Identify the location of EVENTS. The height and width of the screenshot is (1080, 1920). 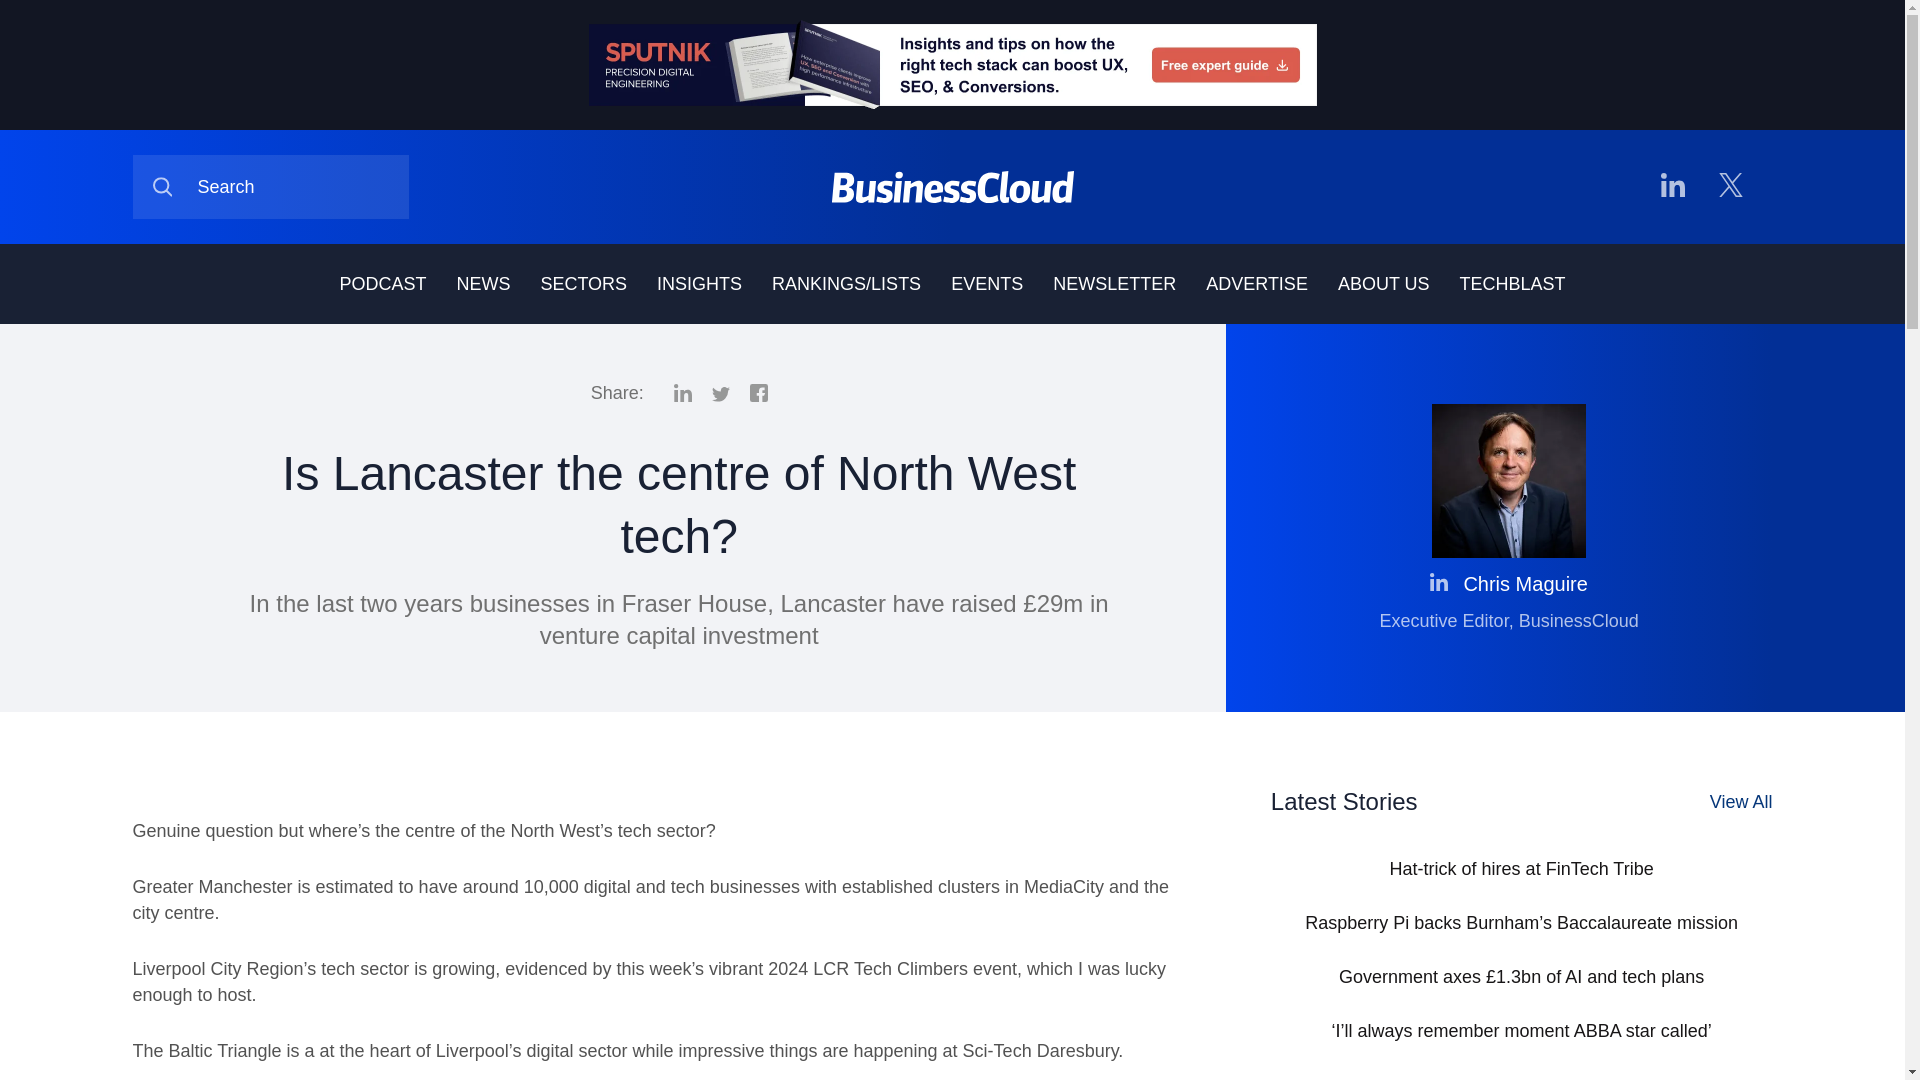
(986, 284).